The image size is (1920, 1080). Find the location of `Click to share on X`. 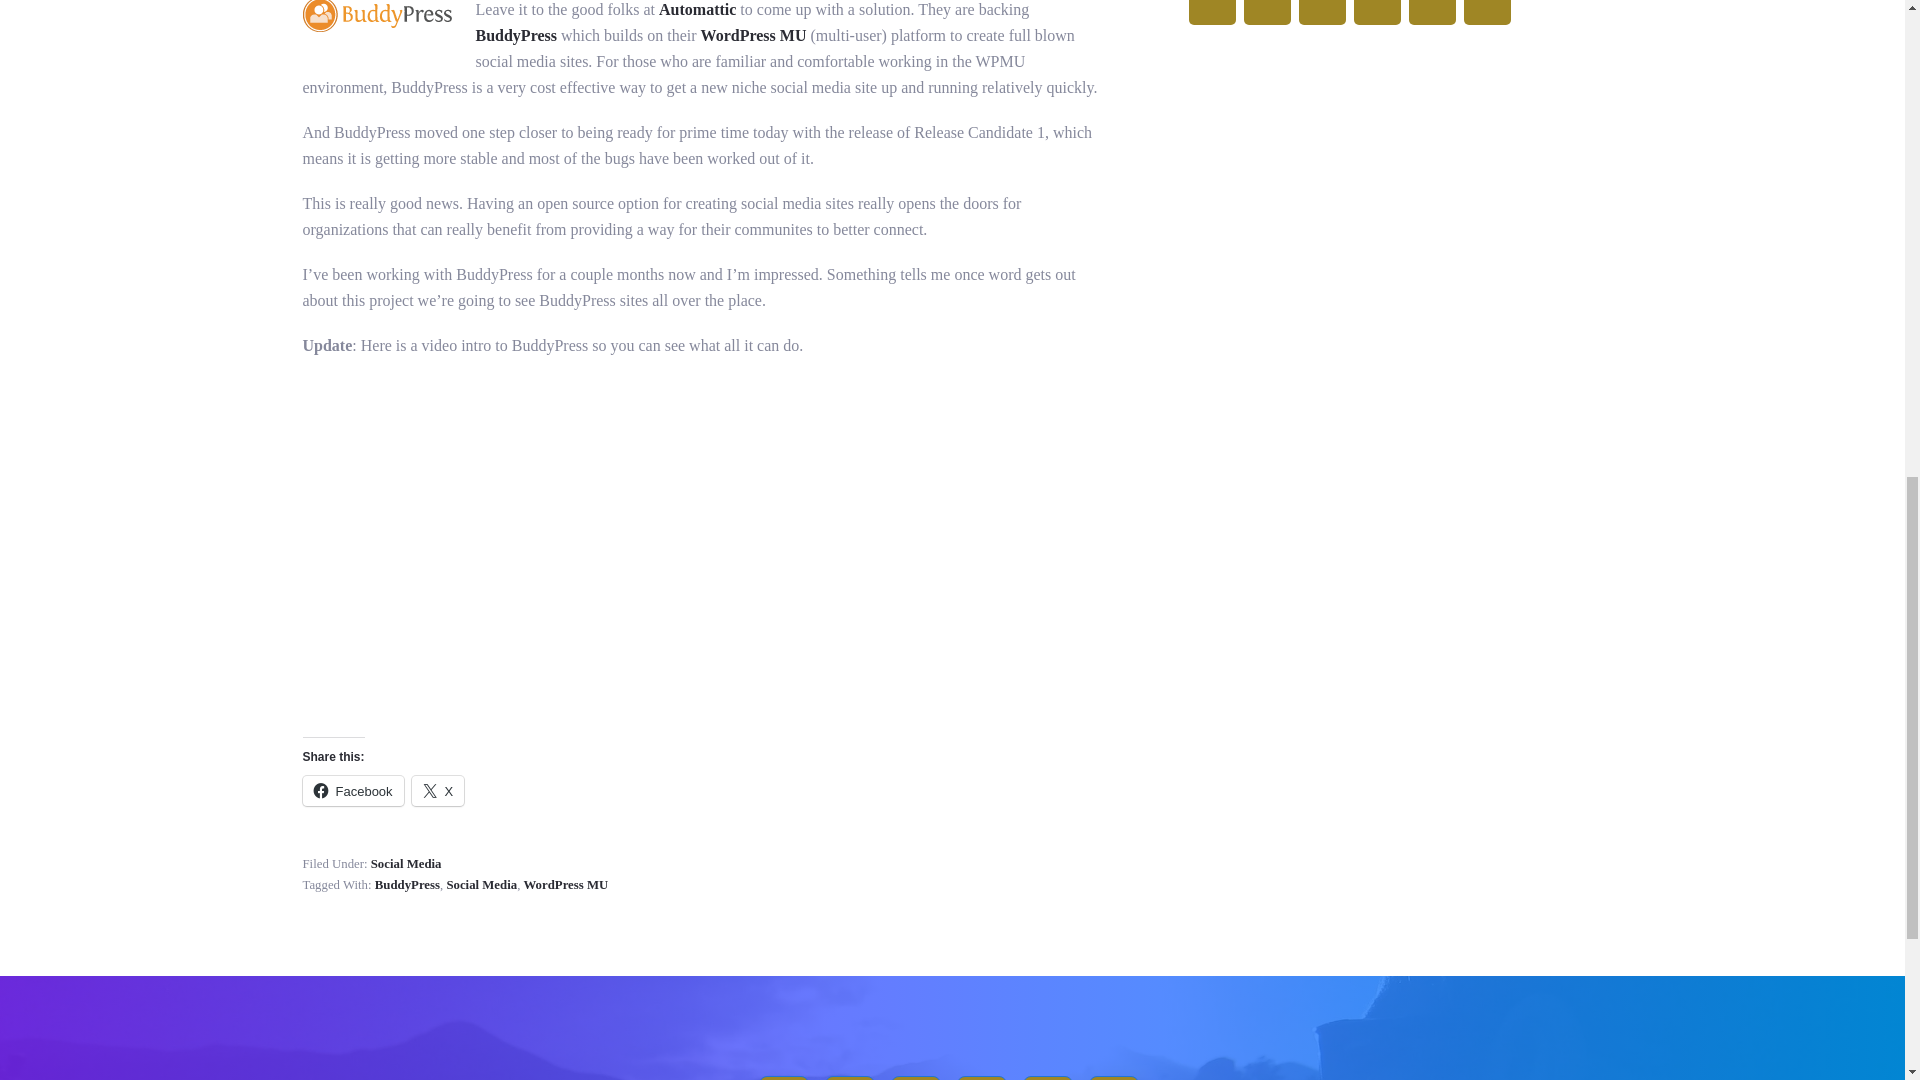

Click to share on X is located at coordinates (438, 790).